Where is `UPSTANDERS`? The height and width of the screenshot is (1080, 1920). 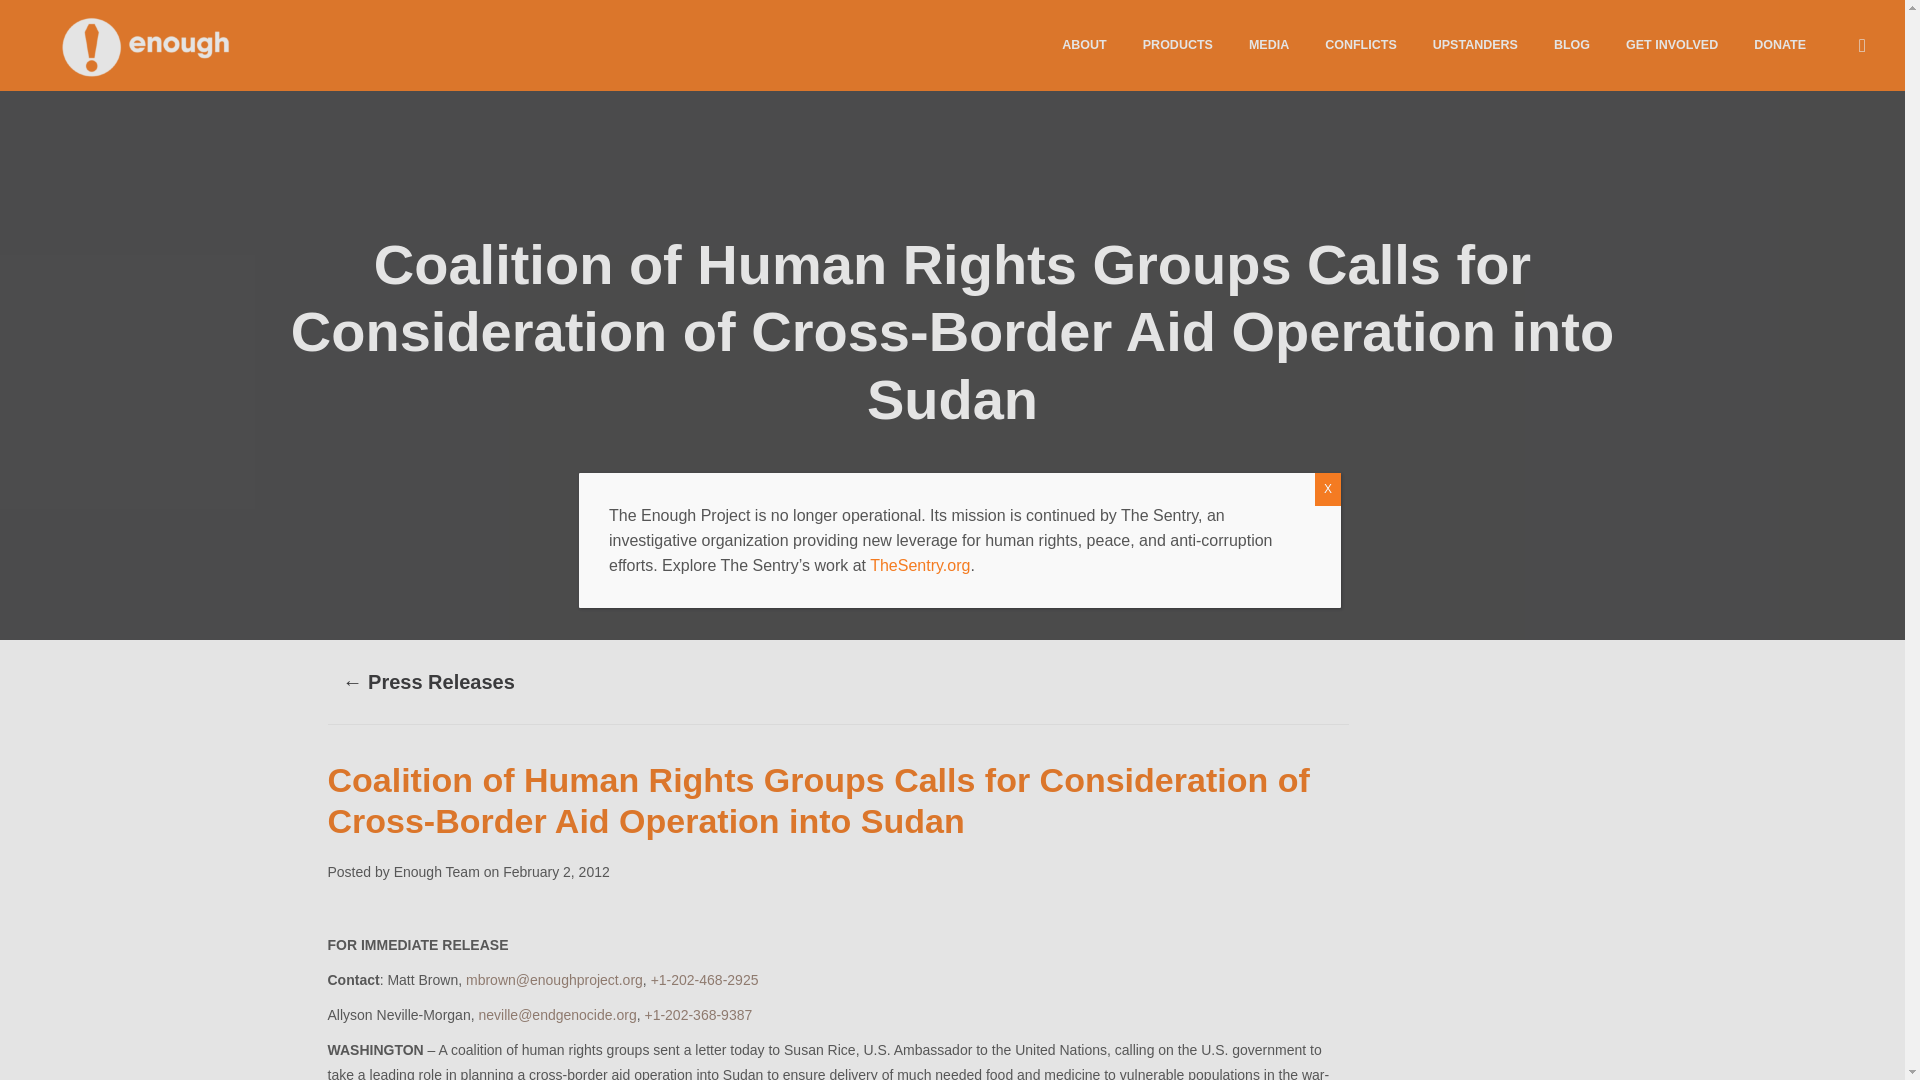
UPSTANDERS is located at coordinates (1476, 44).